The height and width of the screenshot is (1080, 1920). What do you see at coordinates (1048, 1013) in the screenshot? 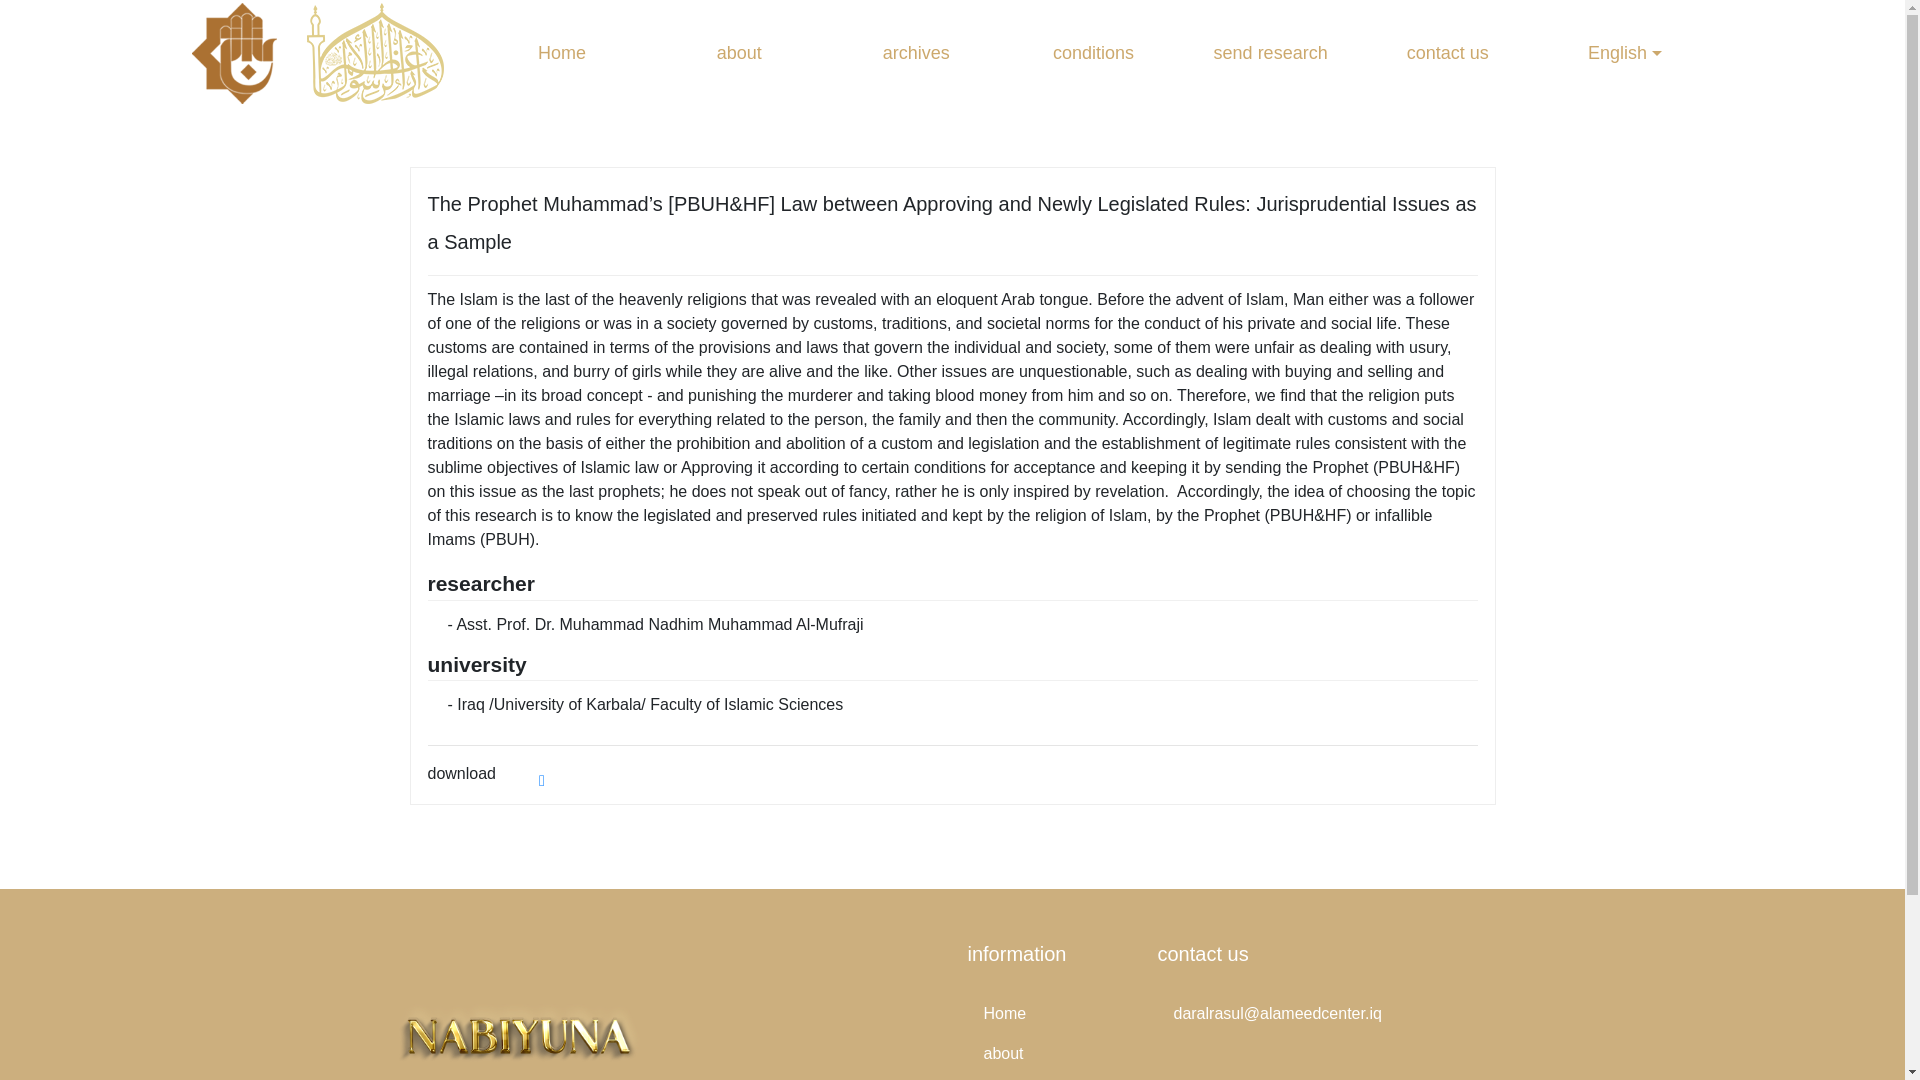
I see `Home` at bounding box center [1048, 1013].